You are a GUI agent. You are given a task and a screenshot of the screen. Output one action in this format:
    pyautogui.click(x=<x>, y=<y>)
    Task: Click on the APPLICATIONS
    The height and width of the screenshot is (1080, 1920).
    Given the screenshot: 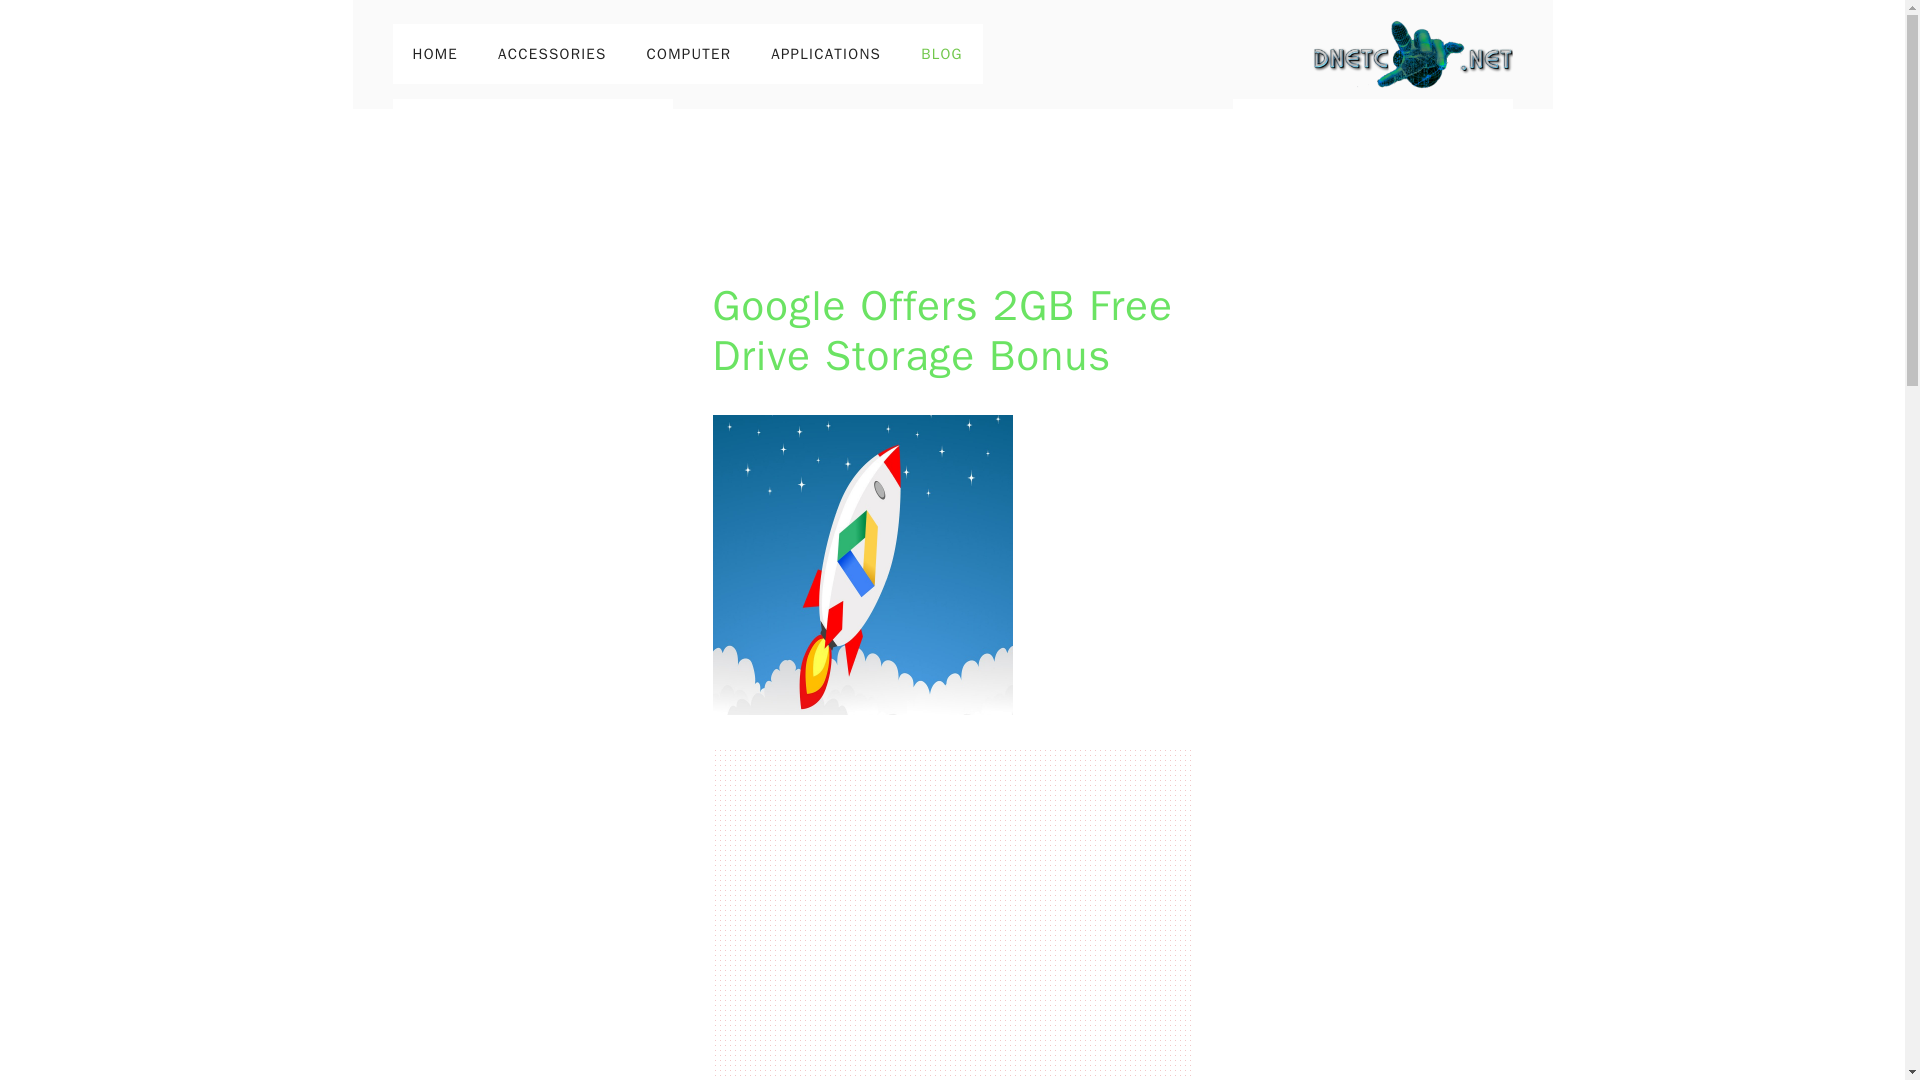 What is the action you would take?
    pyautogui.click(x=825, y=54)
    